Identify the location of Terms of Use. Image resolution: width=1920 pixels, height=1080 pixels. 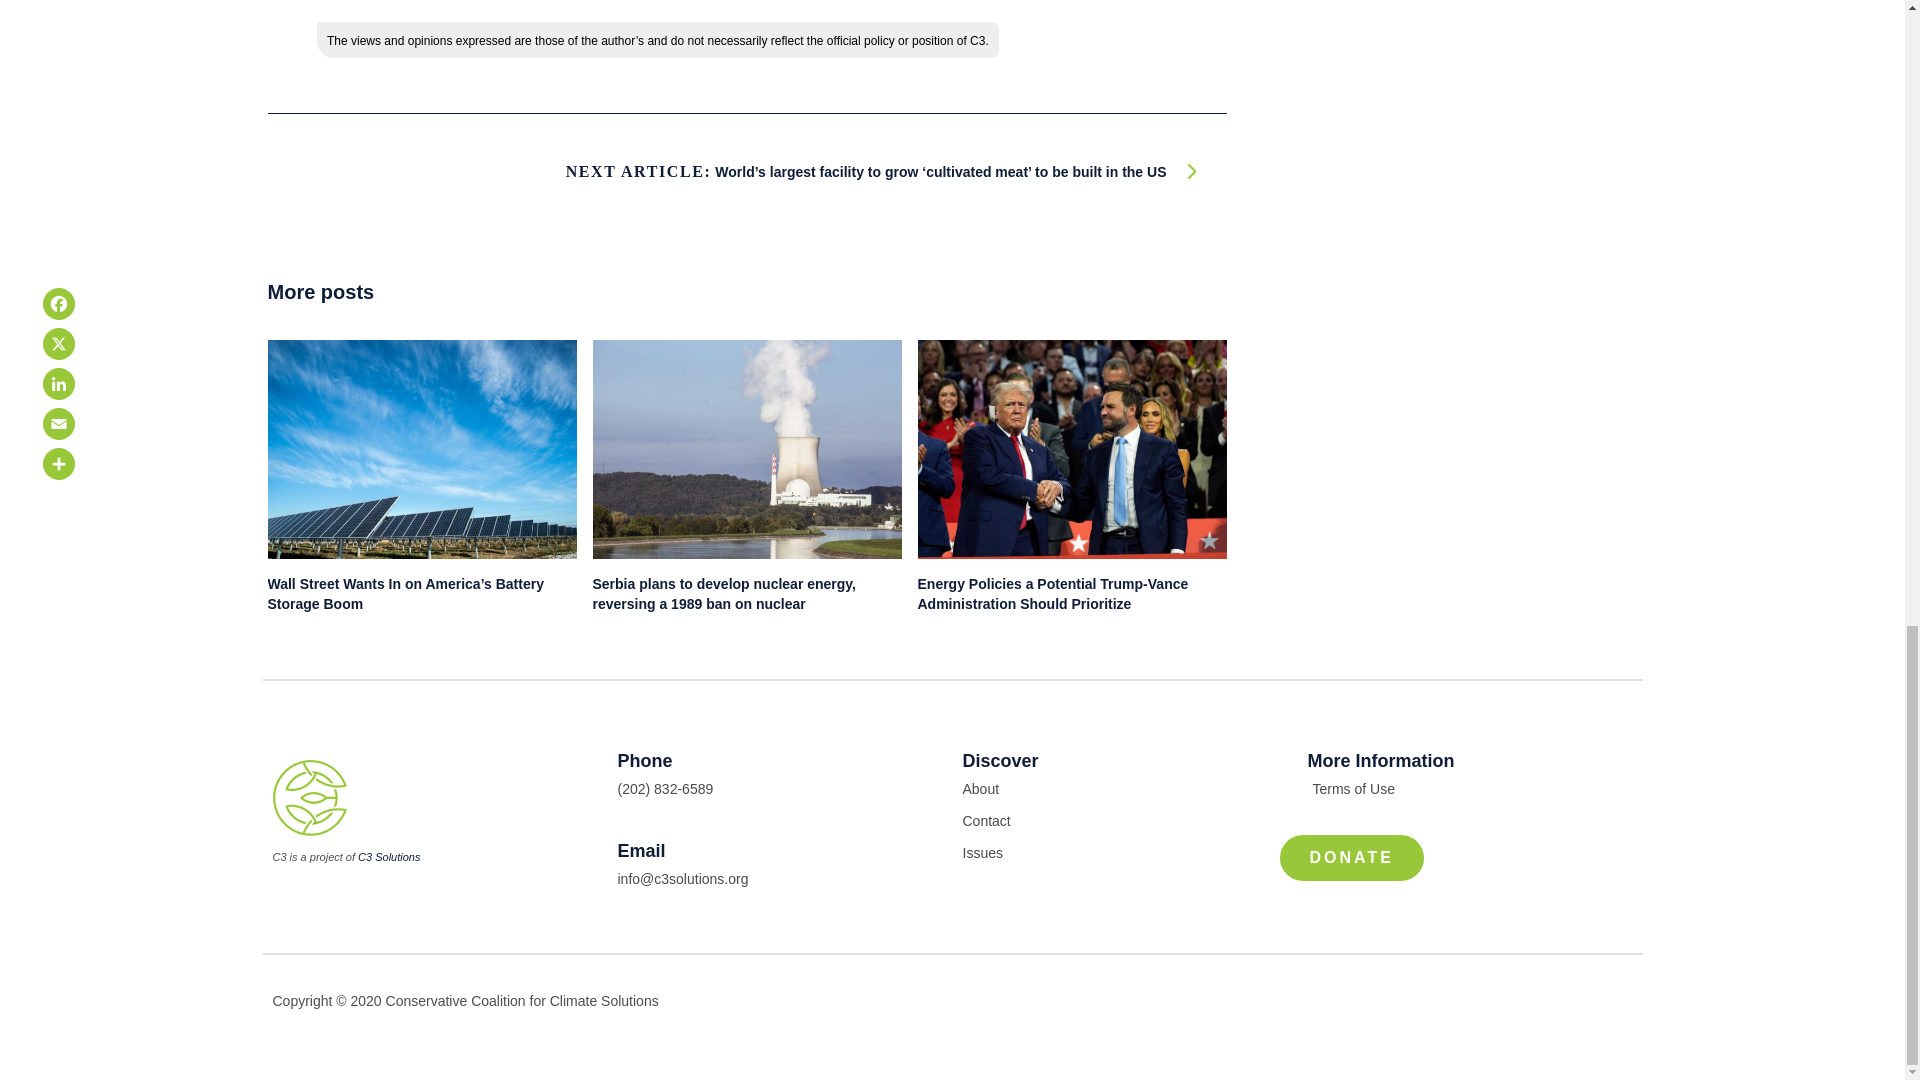
(1470, 788).